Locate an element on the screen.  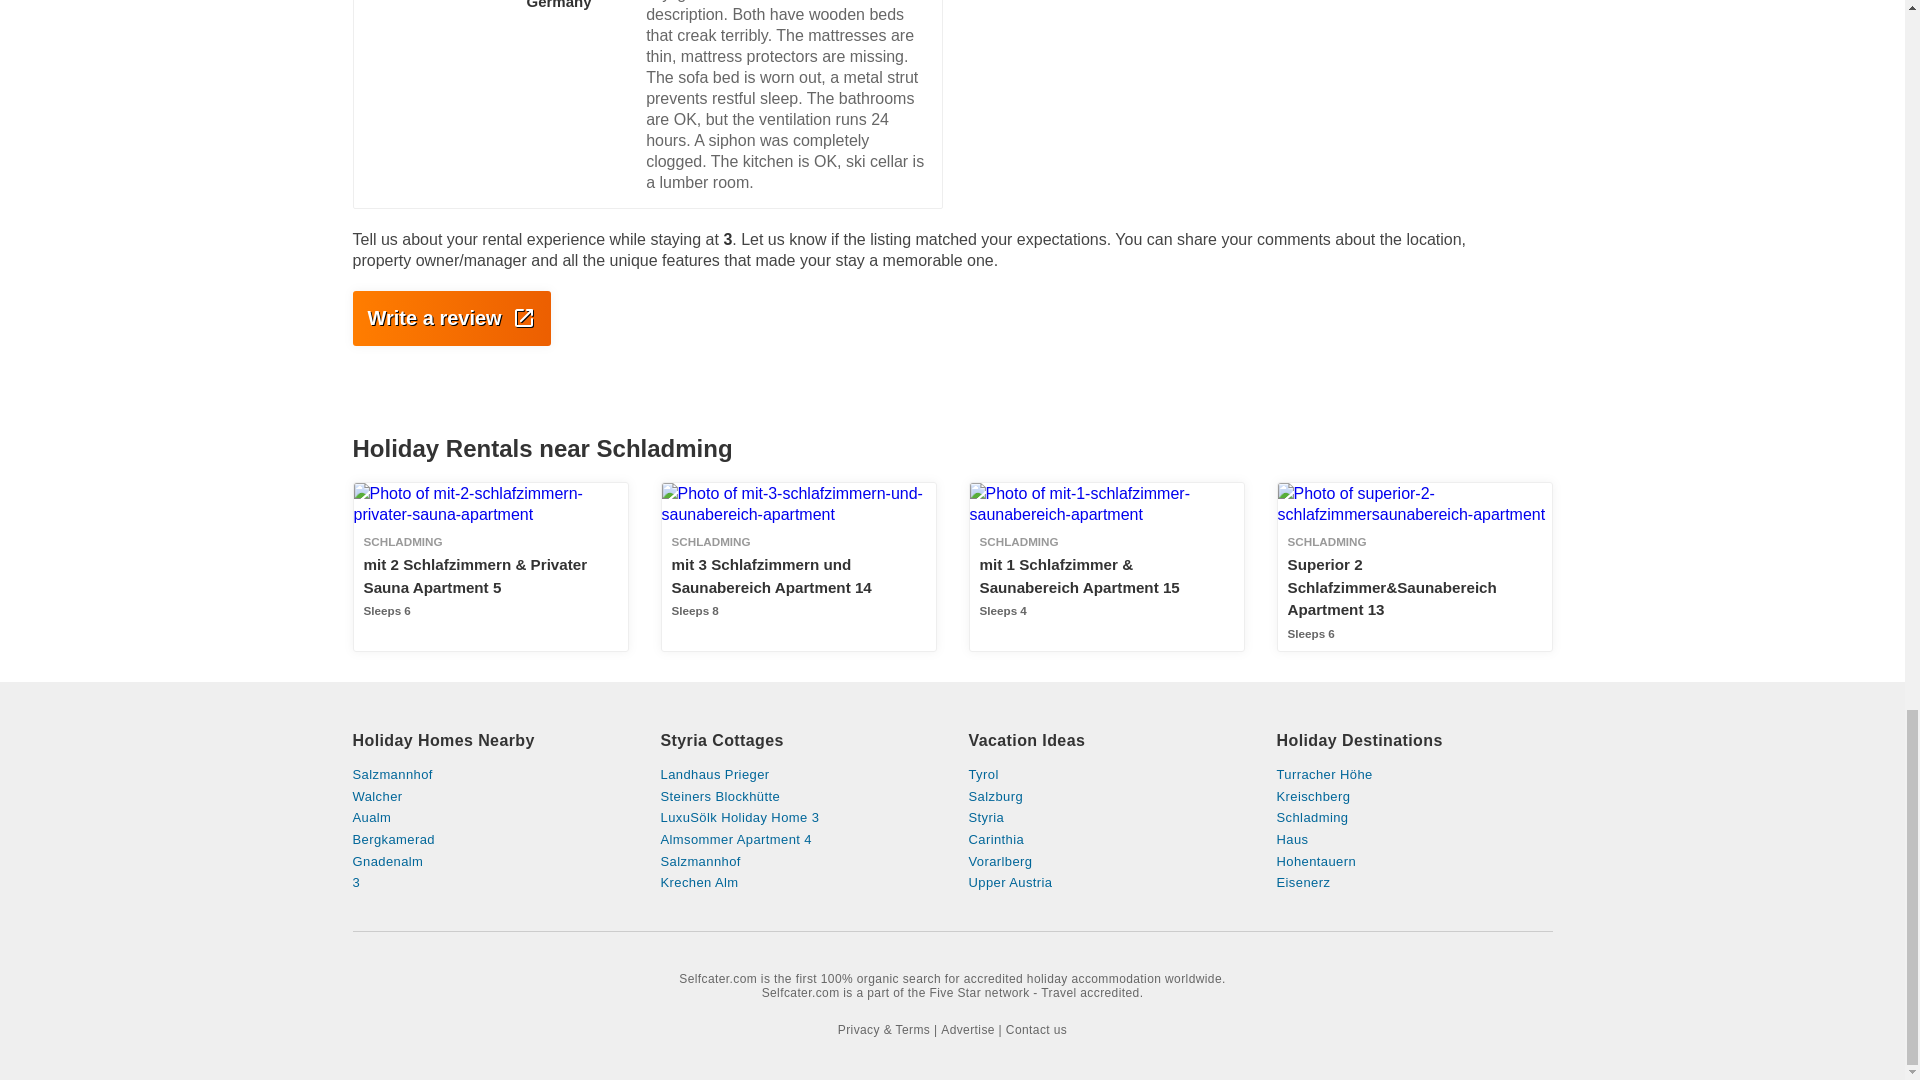
Salzburg is located at coordinates (1106, 796).